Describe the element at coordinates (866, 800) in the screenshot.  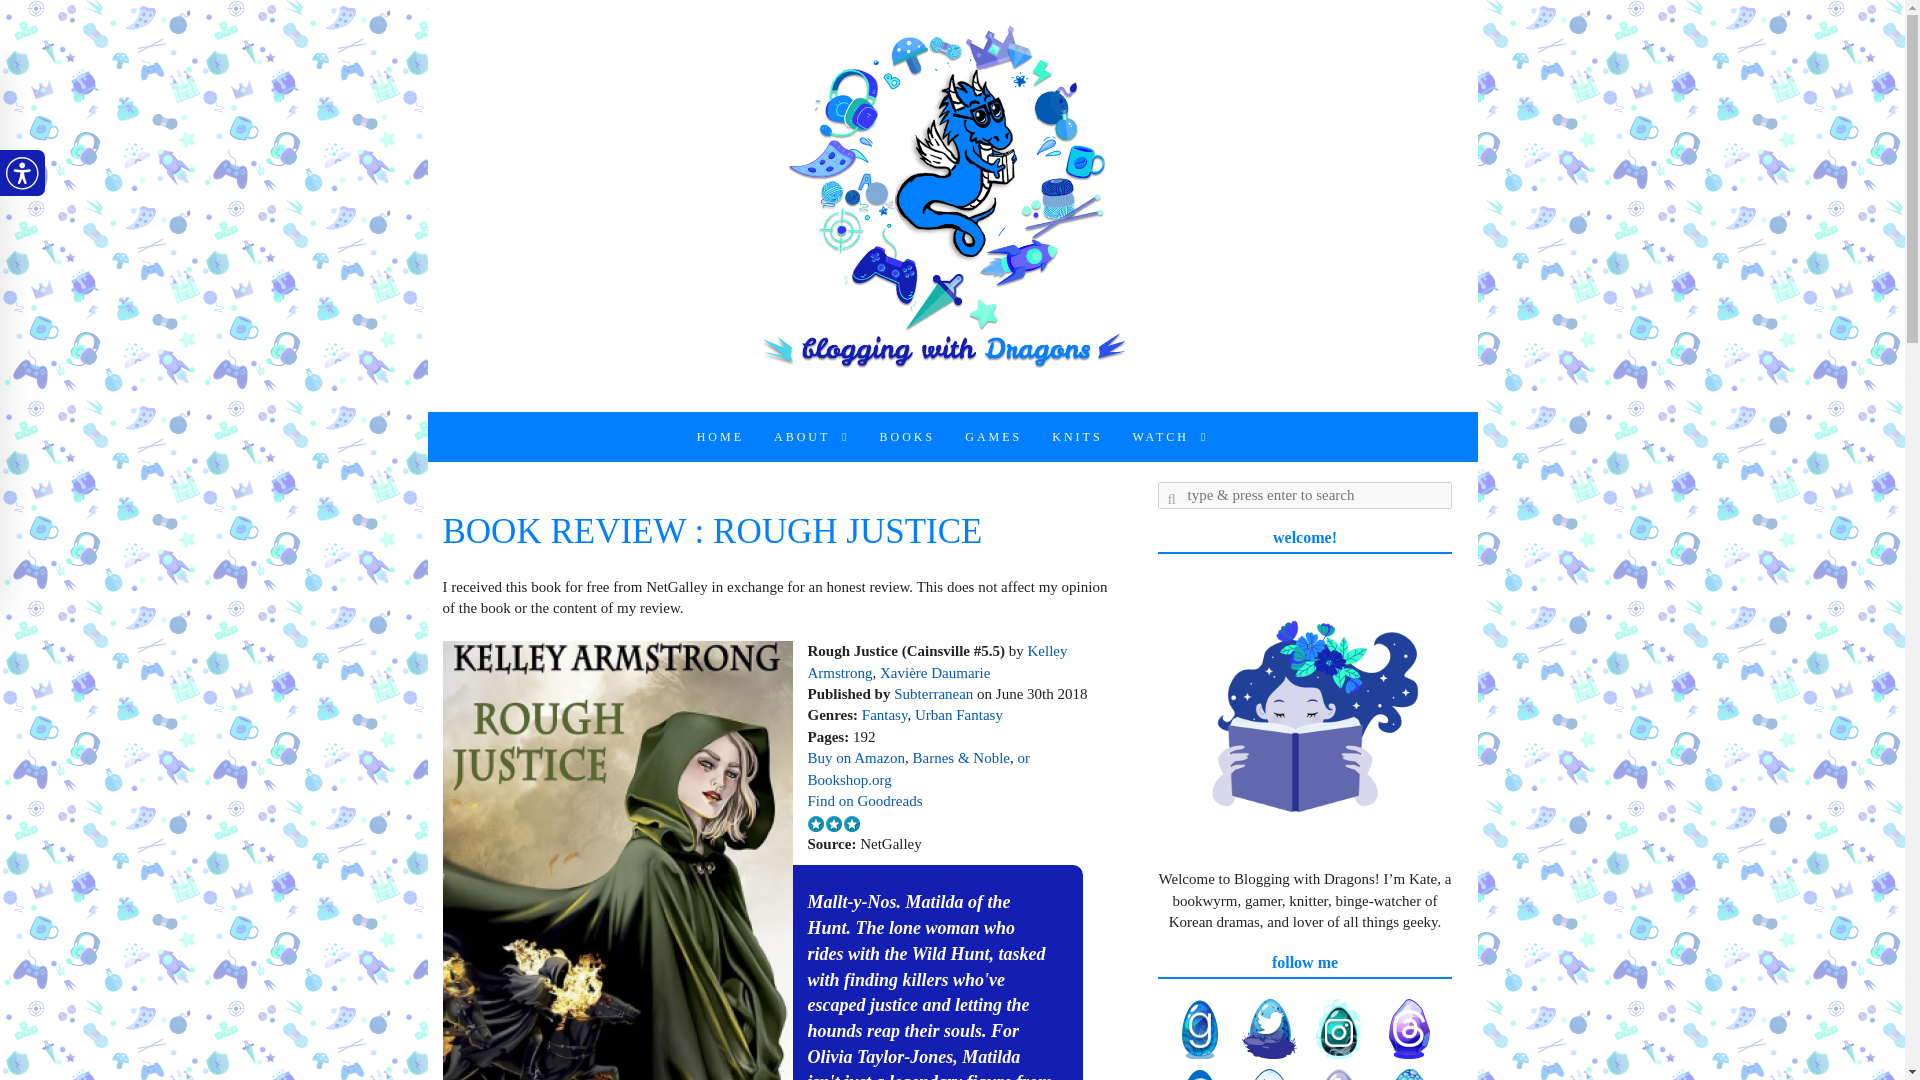
I see `Find on Goodreads` at that location.